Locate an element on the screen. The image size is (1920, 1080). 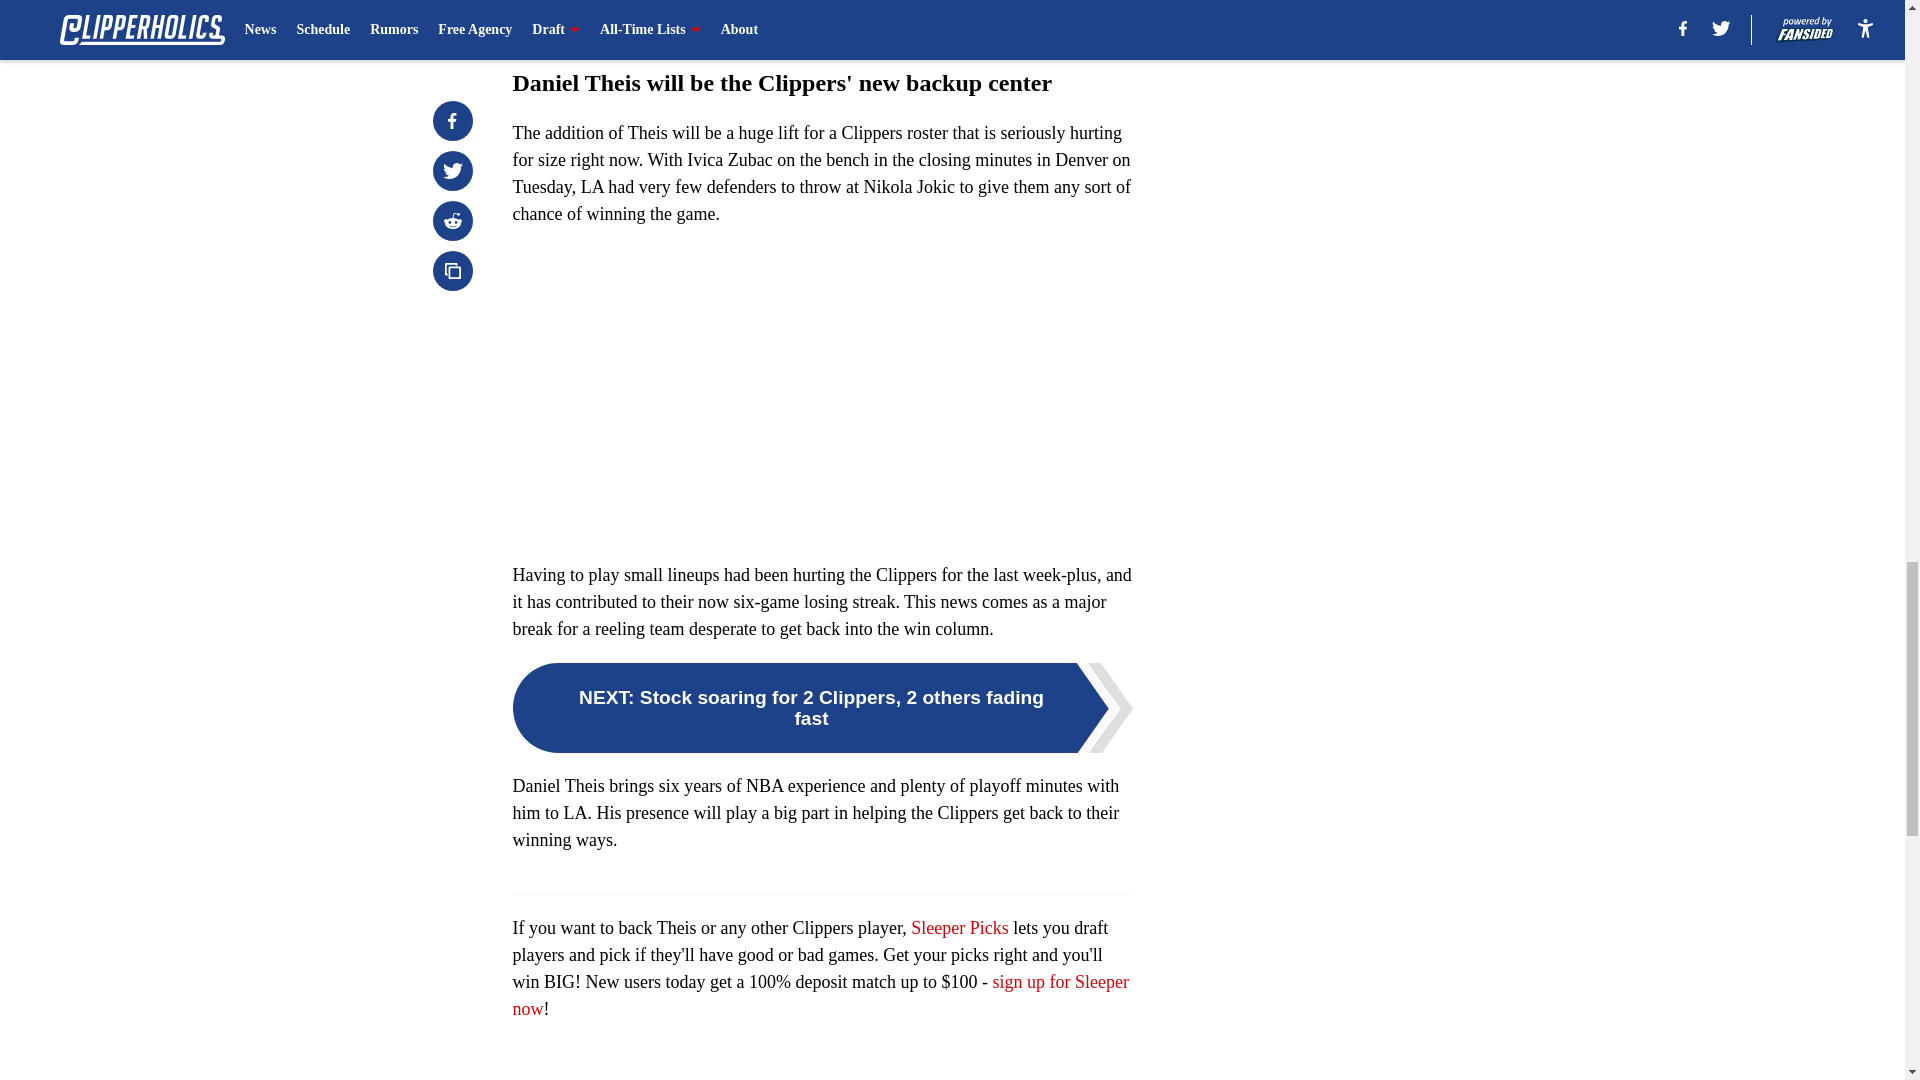
November 15, 2023 is located at coordinates (855, 21).